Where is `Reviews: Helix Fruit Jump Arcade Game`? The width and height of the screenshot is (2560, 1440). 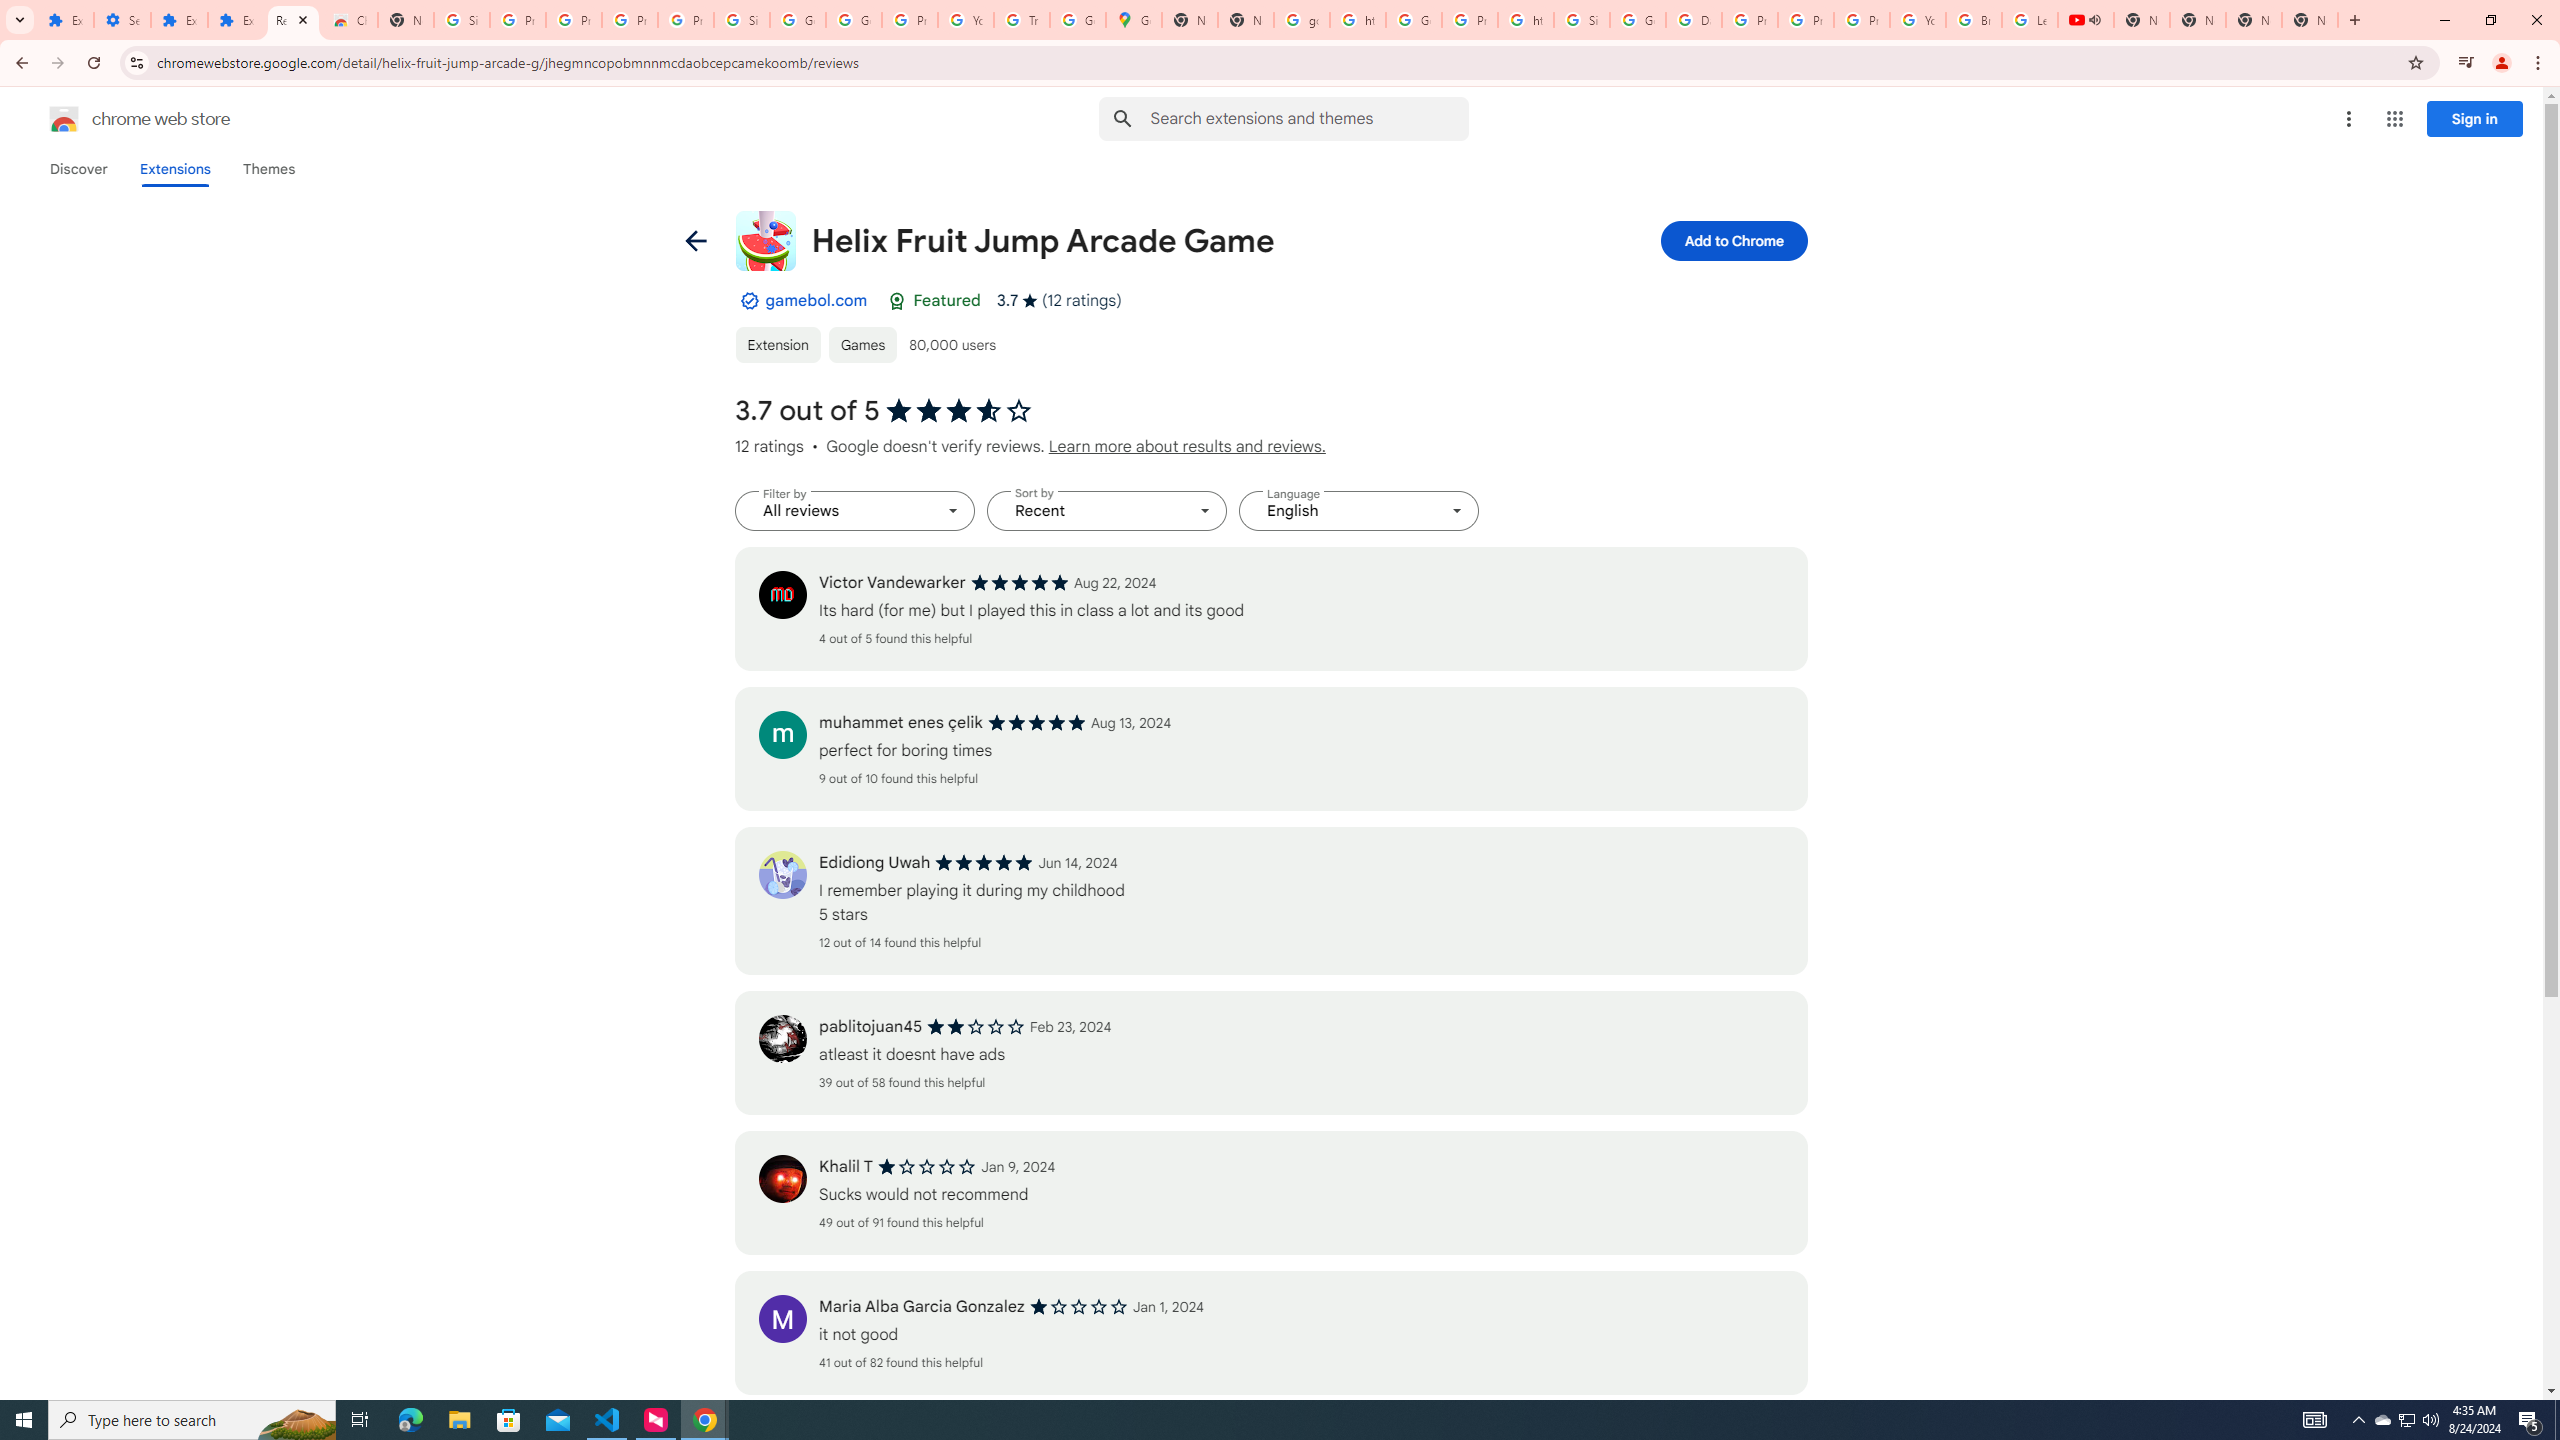 Reviews: Helix Fruit Jump Arcade Game is located at coordinates (293, 20).